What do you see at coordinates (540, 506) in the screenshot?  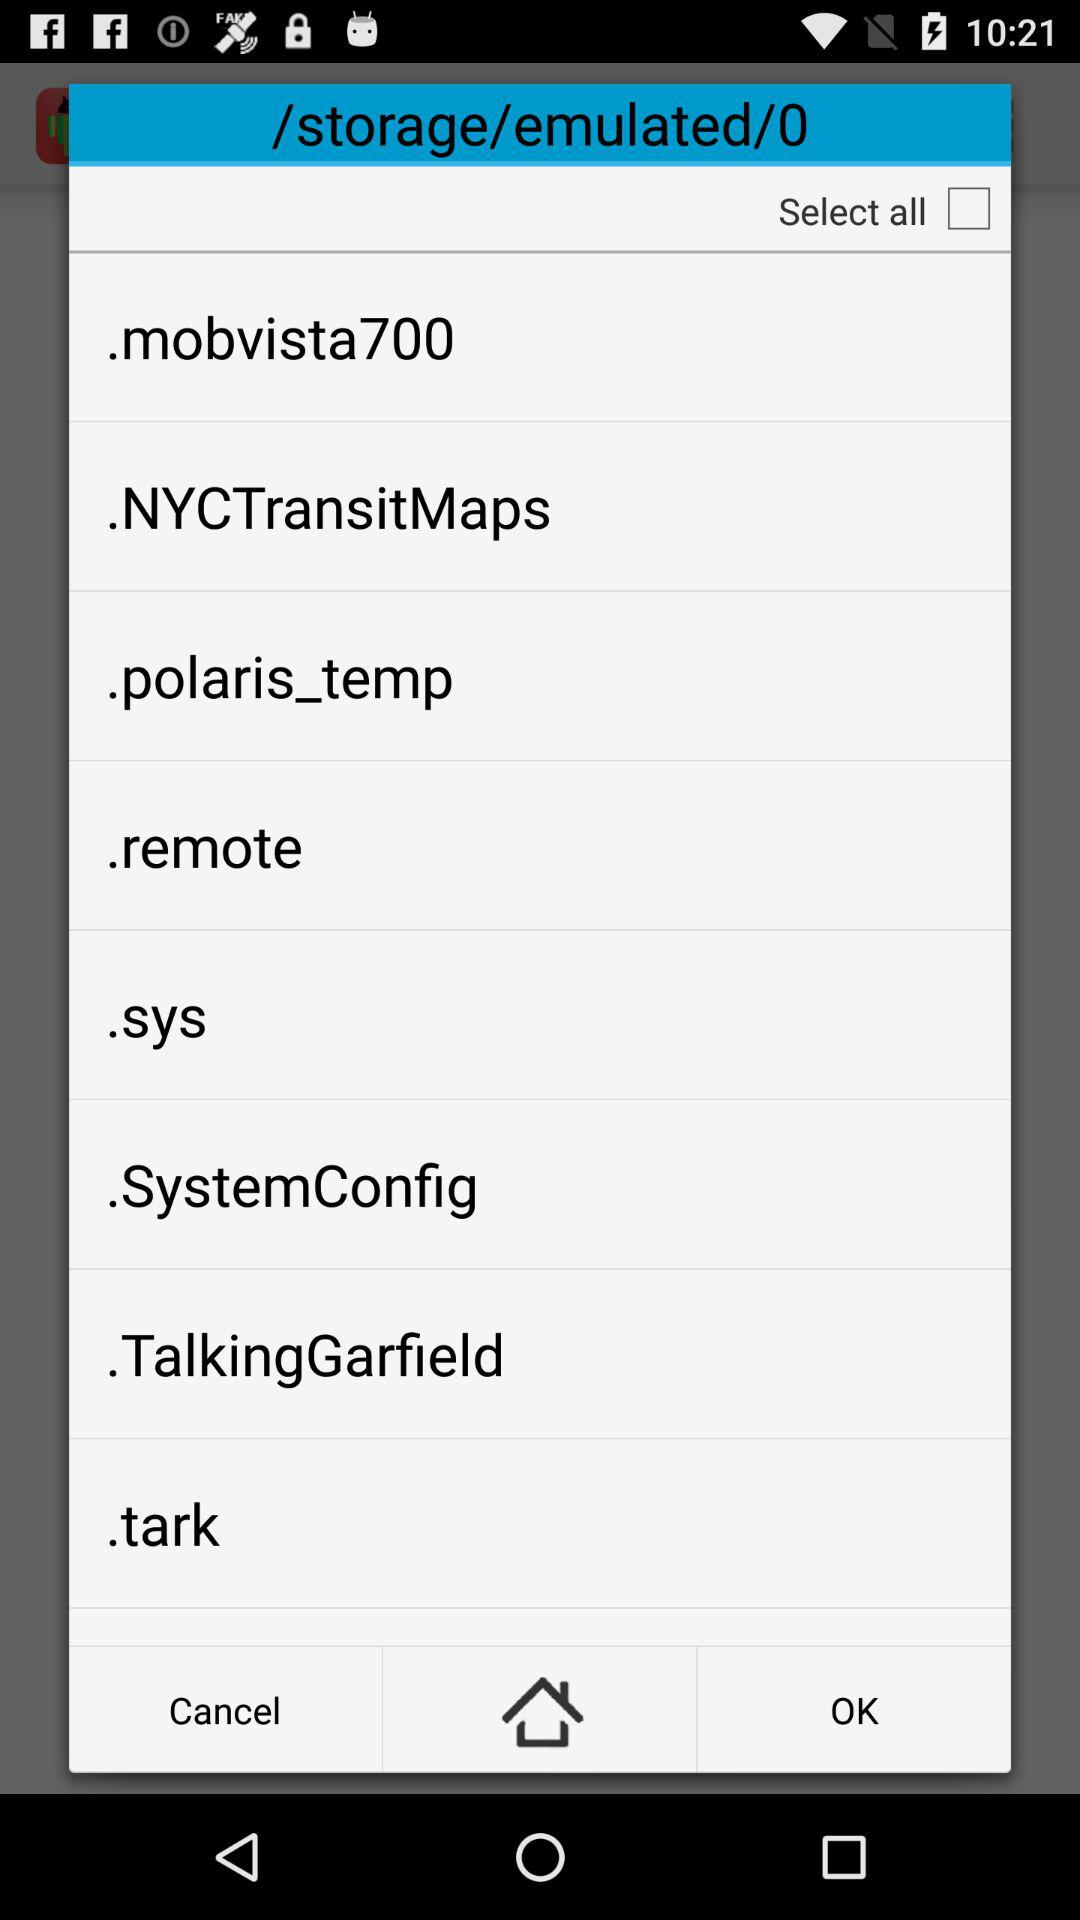 I see `turn on .nyctransitmaps` at bounding box center [540, 506].